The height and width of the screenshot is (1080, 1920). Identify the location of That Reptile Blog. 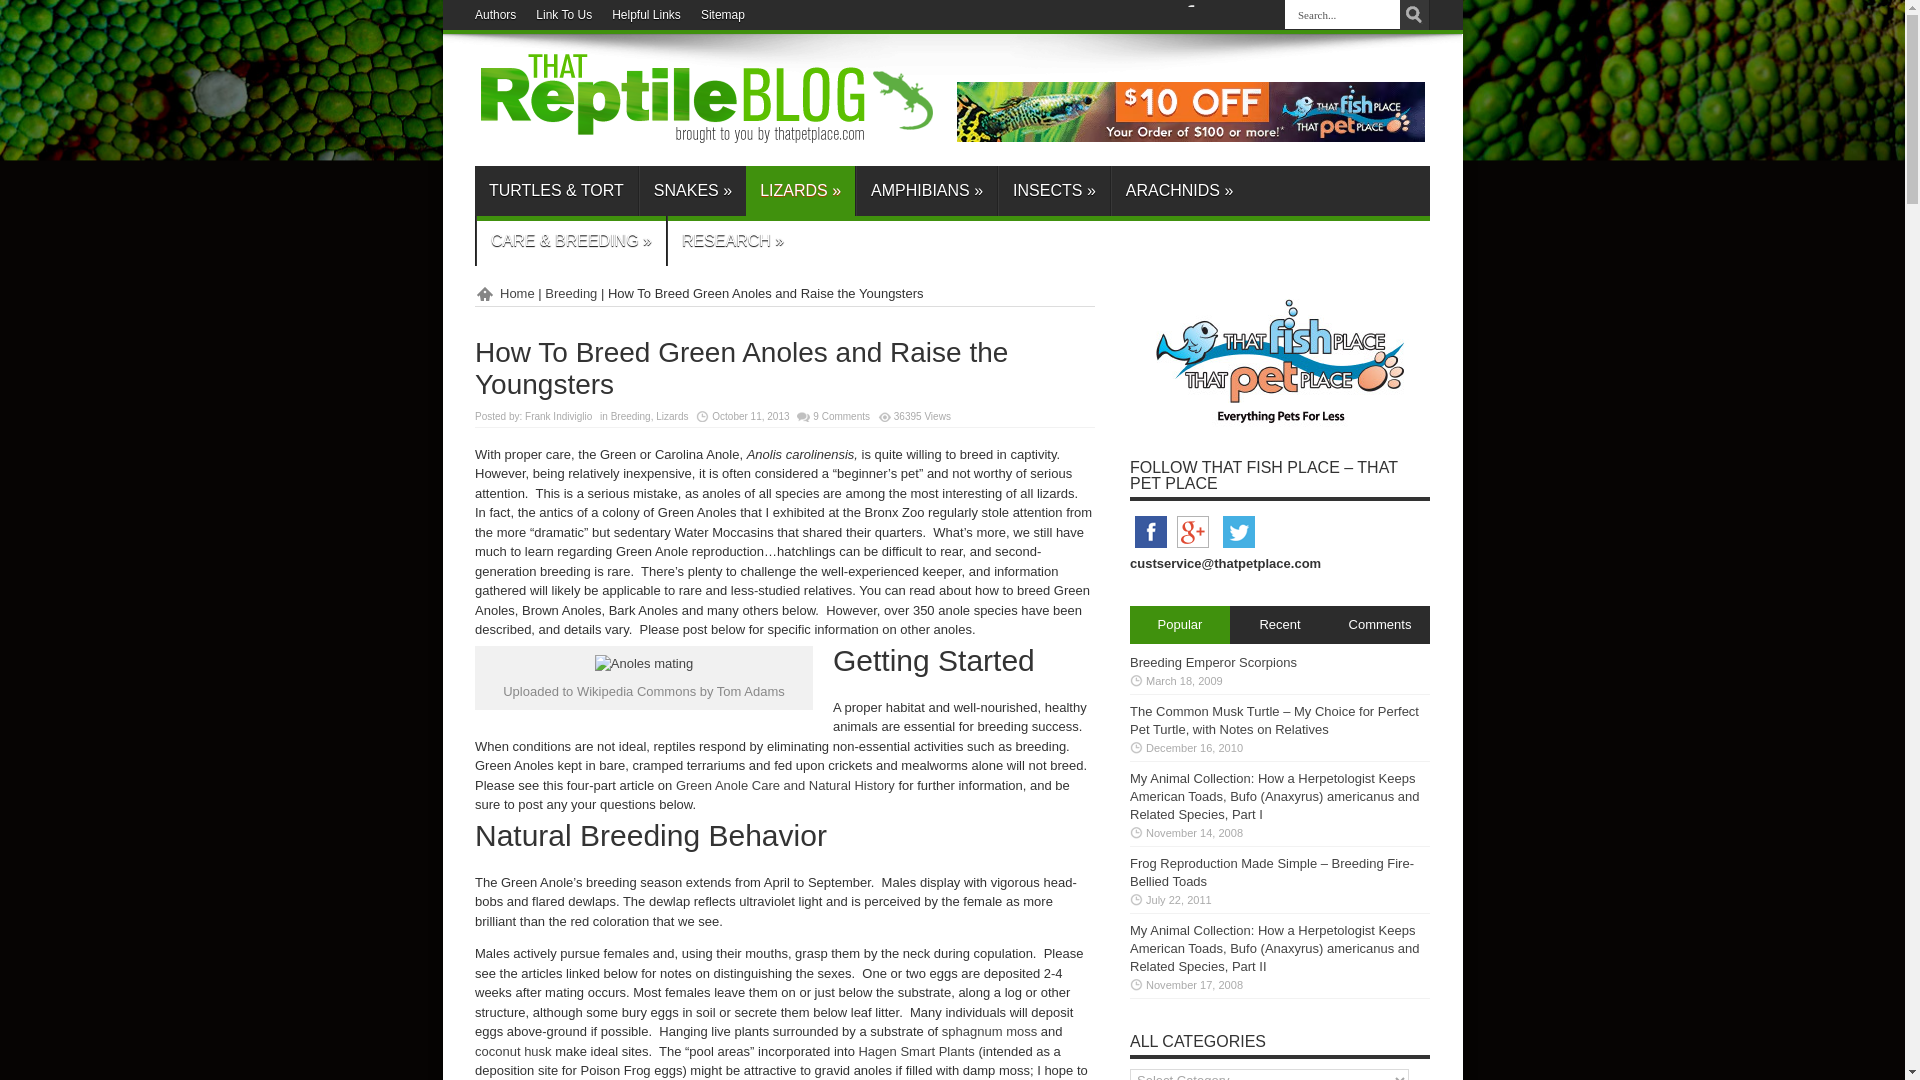
(707, 136).